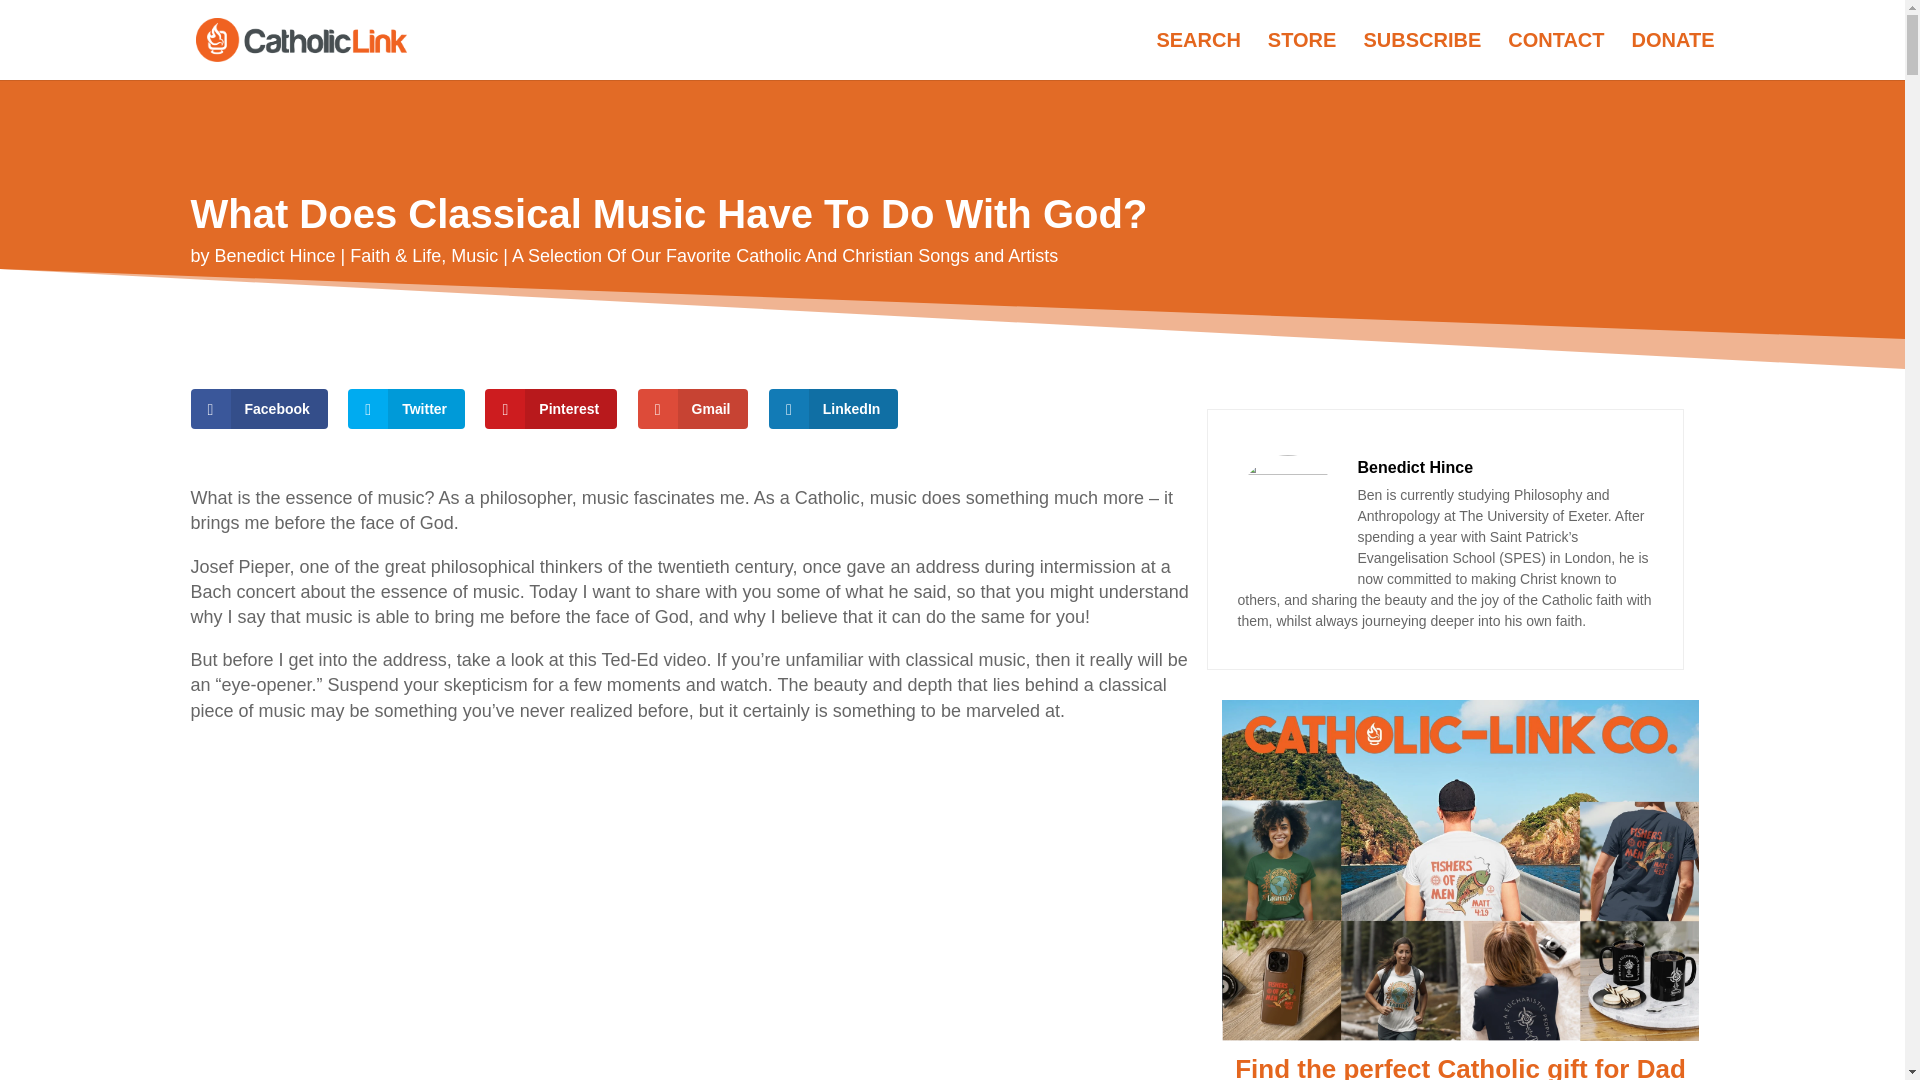 The image size is (1920, 1080). Describe the element at coordinates (406, 408) in the screenshot. I see `Twitter` at that location.